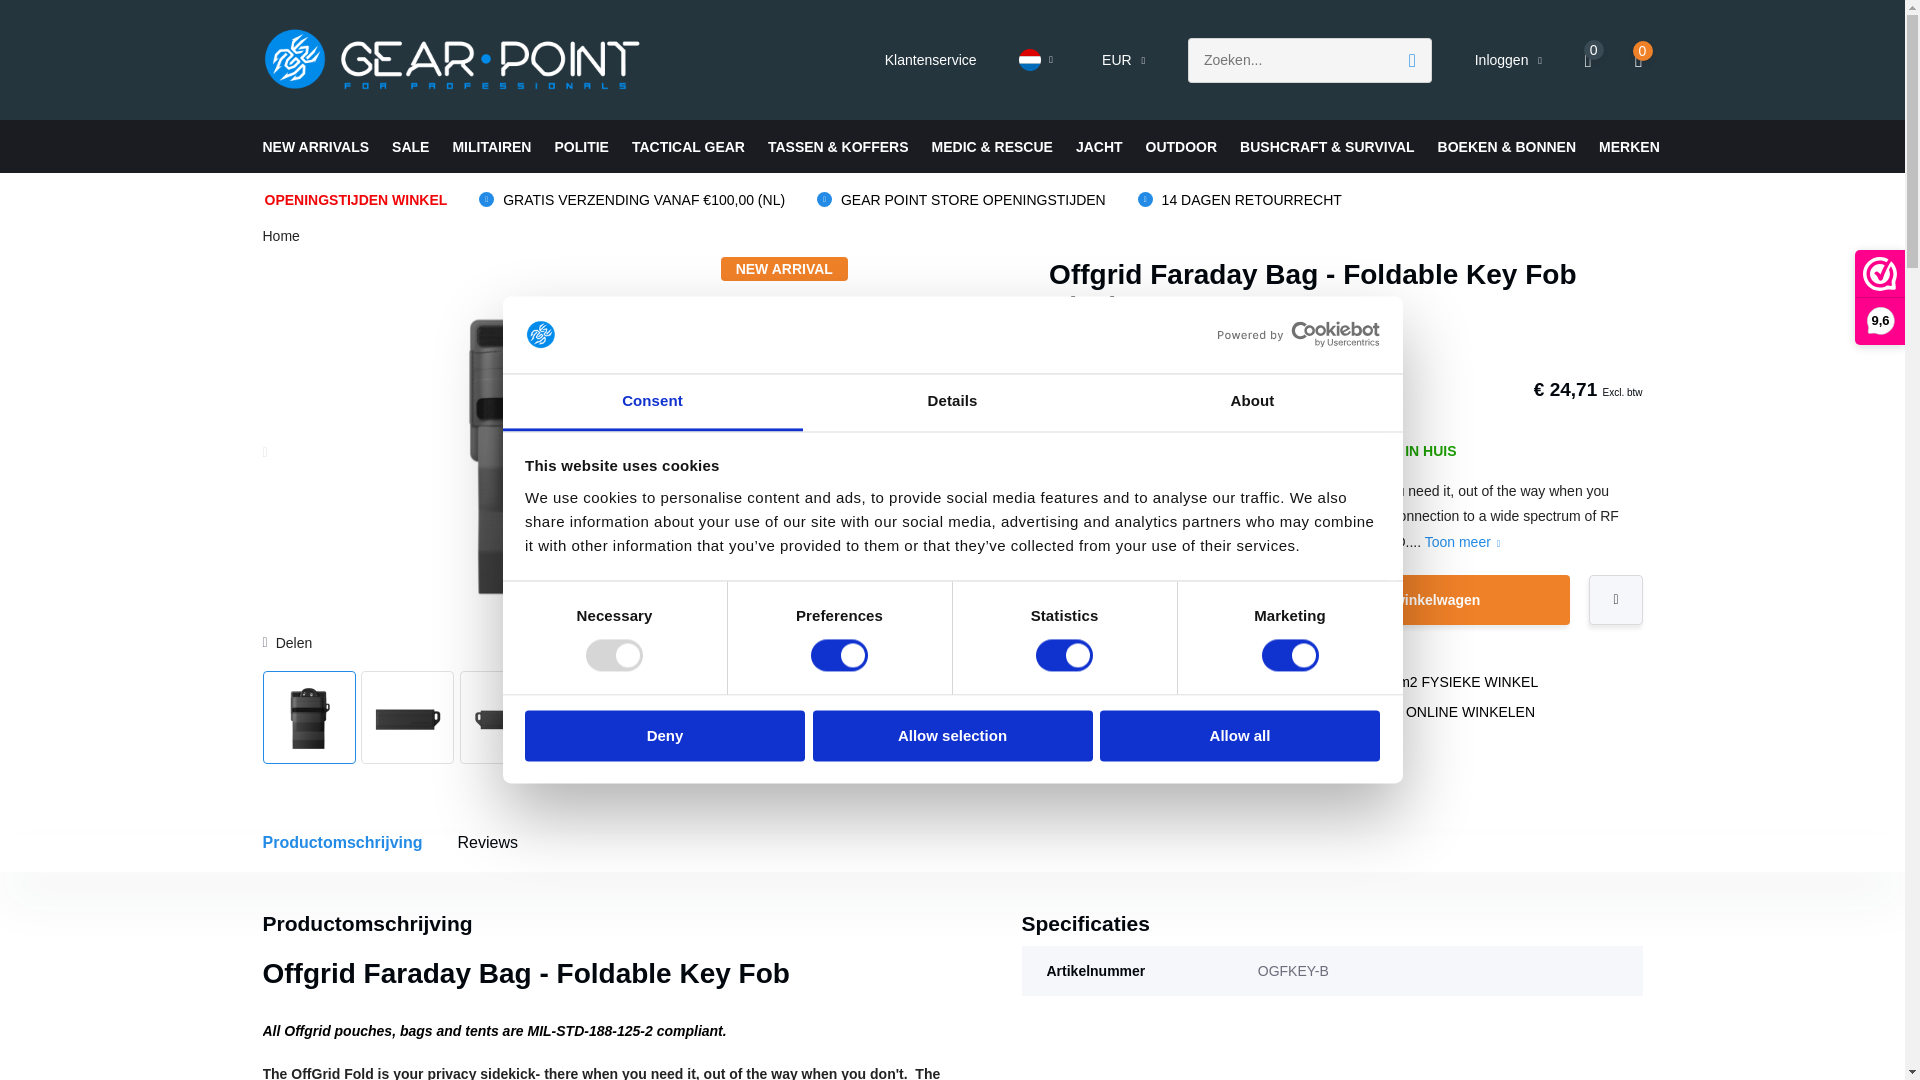  What do you see at coordinates (952, 402) in the screenshot?
I see `Details` at bounding box center [952, 402].